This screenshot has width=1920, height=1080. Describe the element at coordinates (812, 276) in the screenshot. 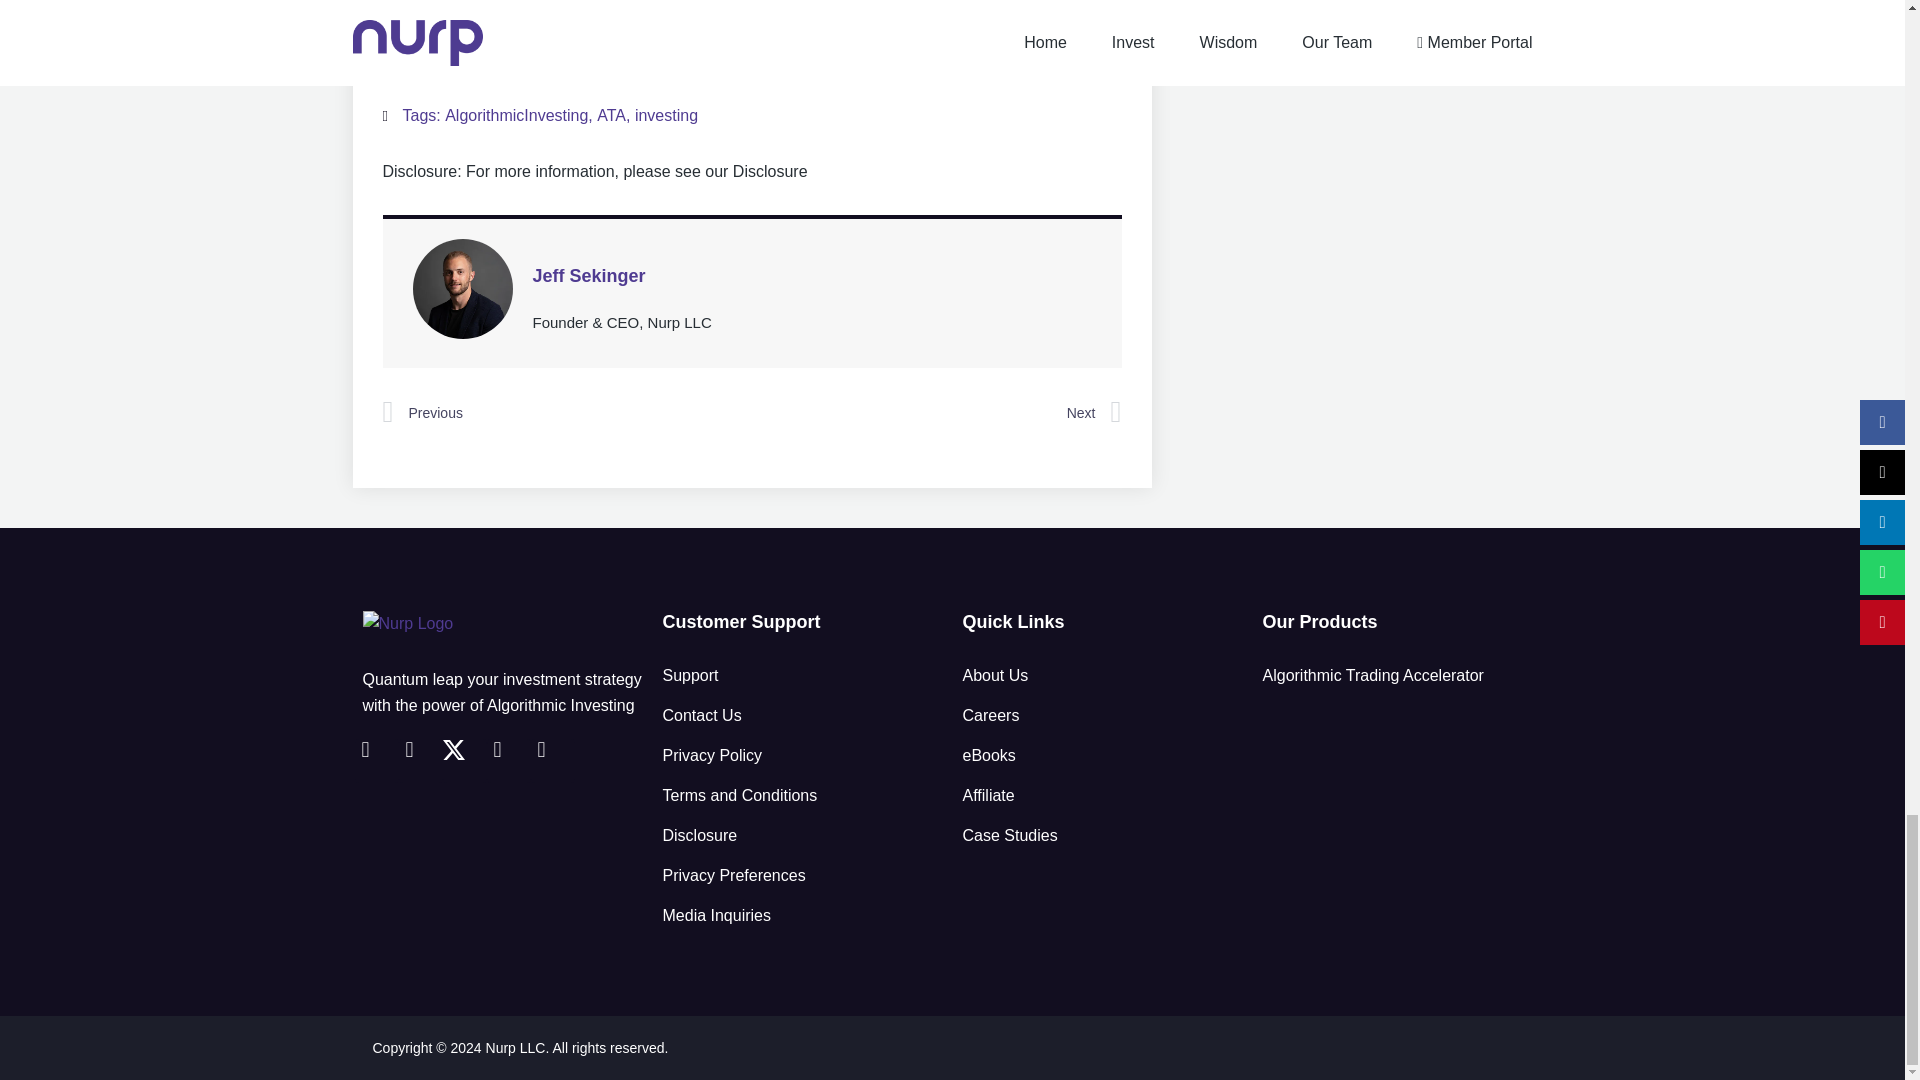

I see `Jeff Sekinger` at that location.